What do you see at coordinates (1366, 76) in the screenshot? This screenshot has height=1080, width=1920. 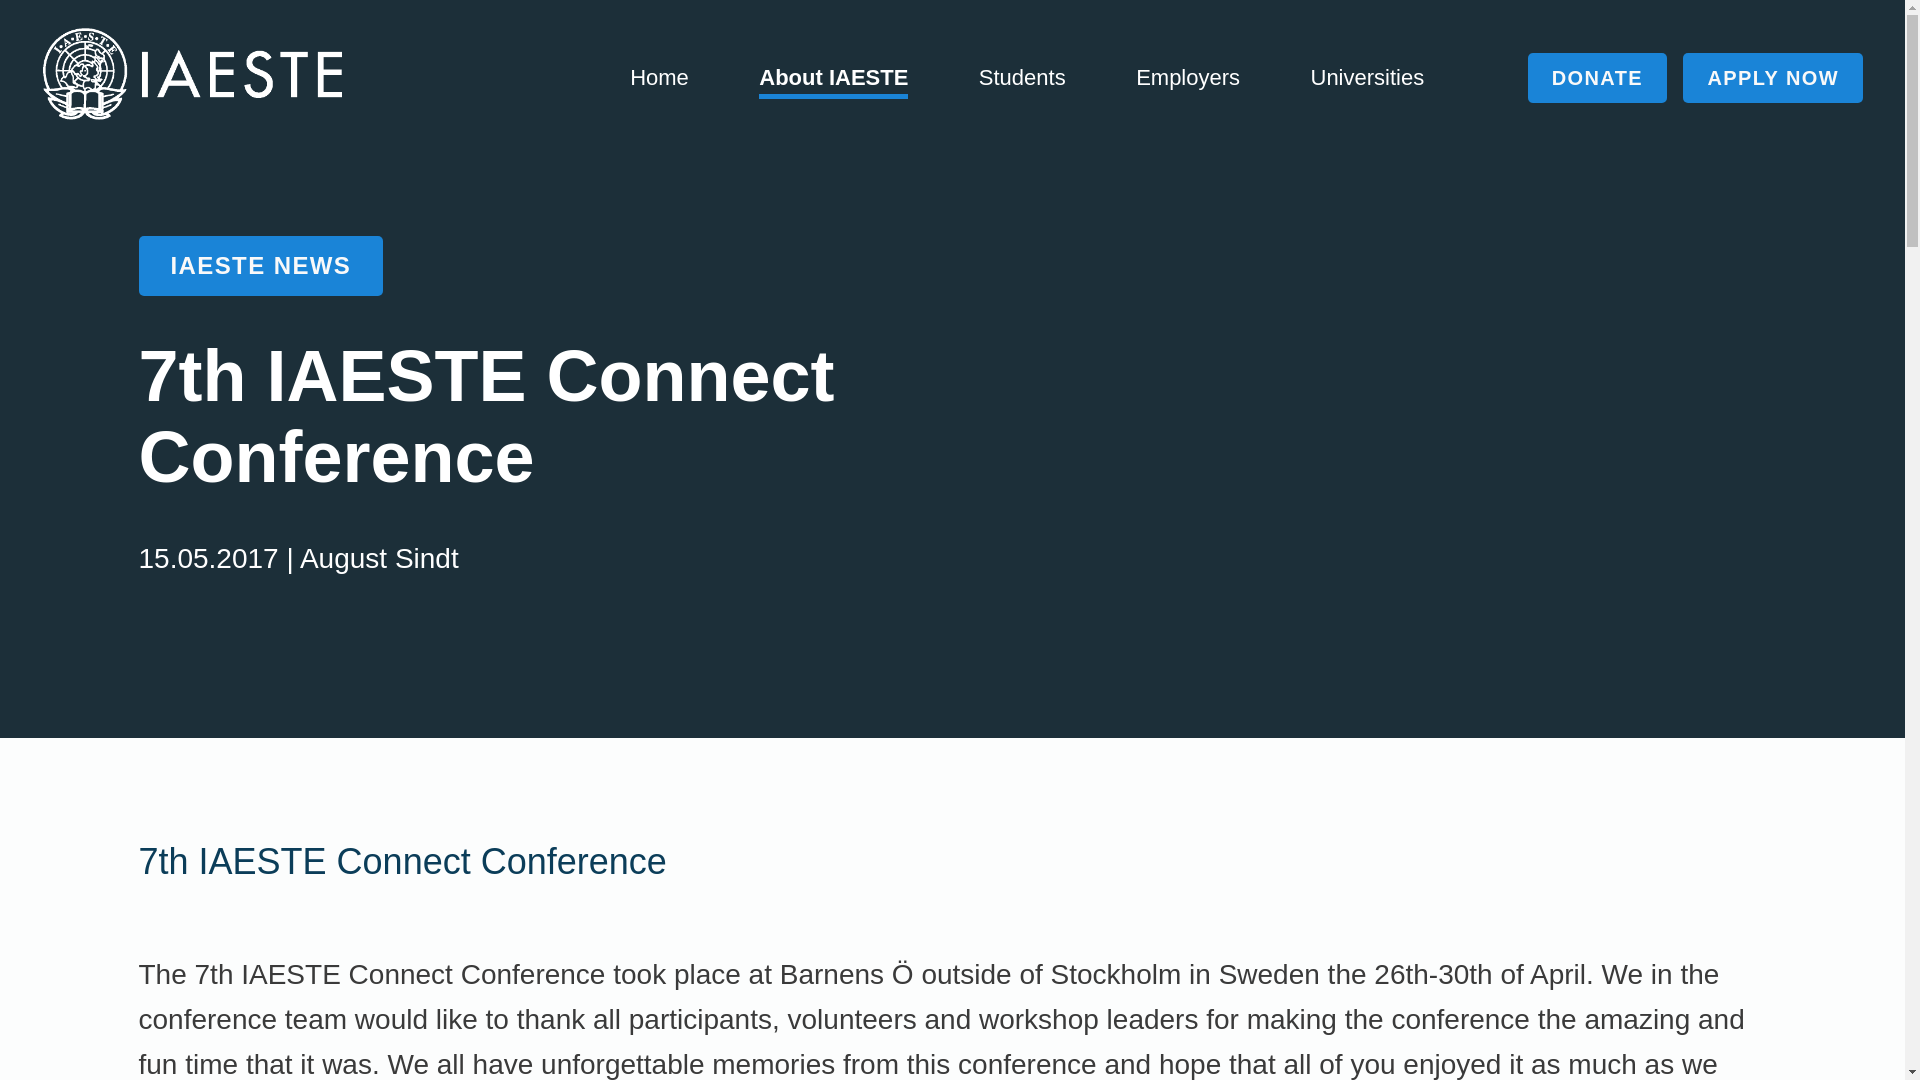 I see `Universities` at bounding box center [1366, 76].